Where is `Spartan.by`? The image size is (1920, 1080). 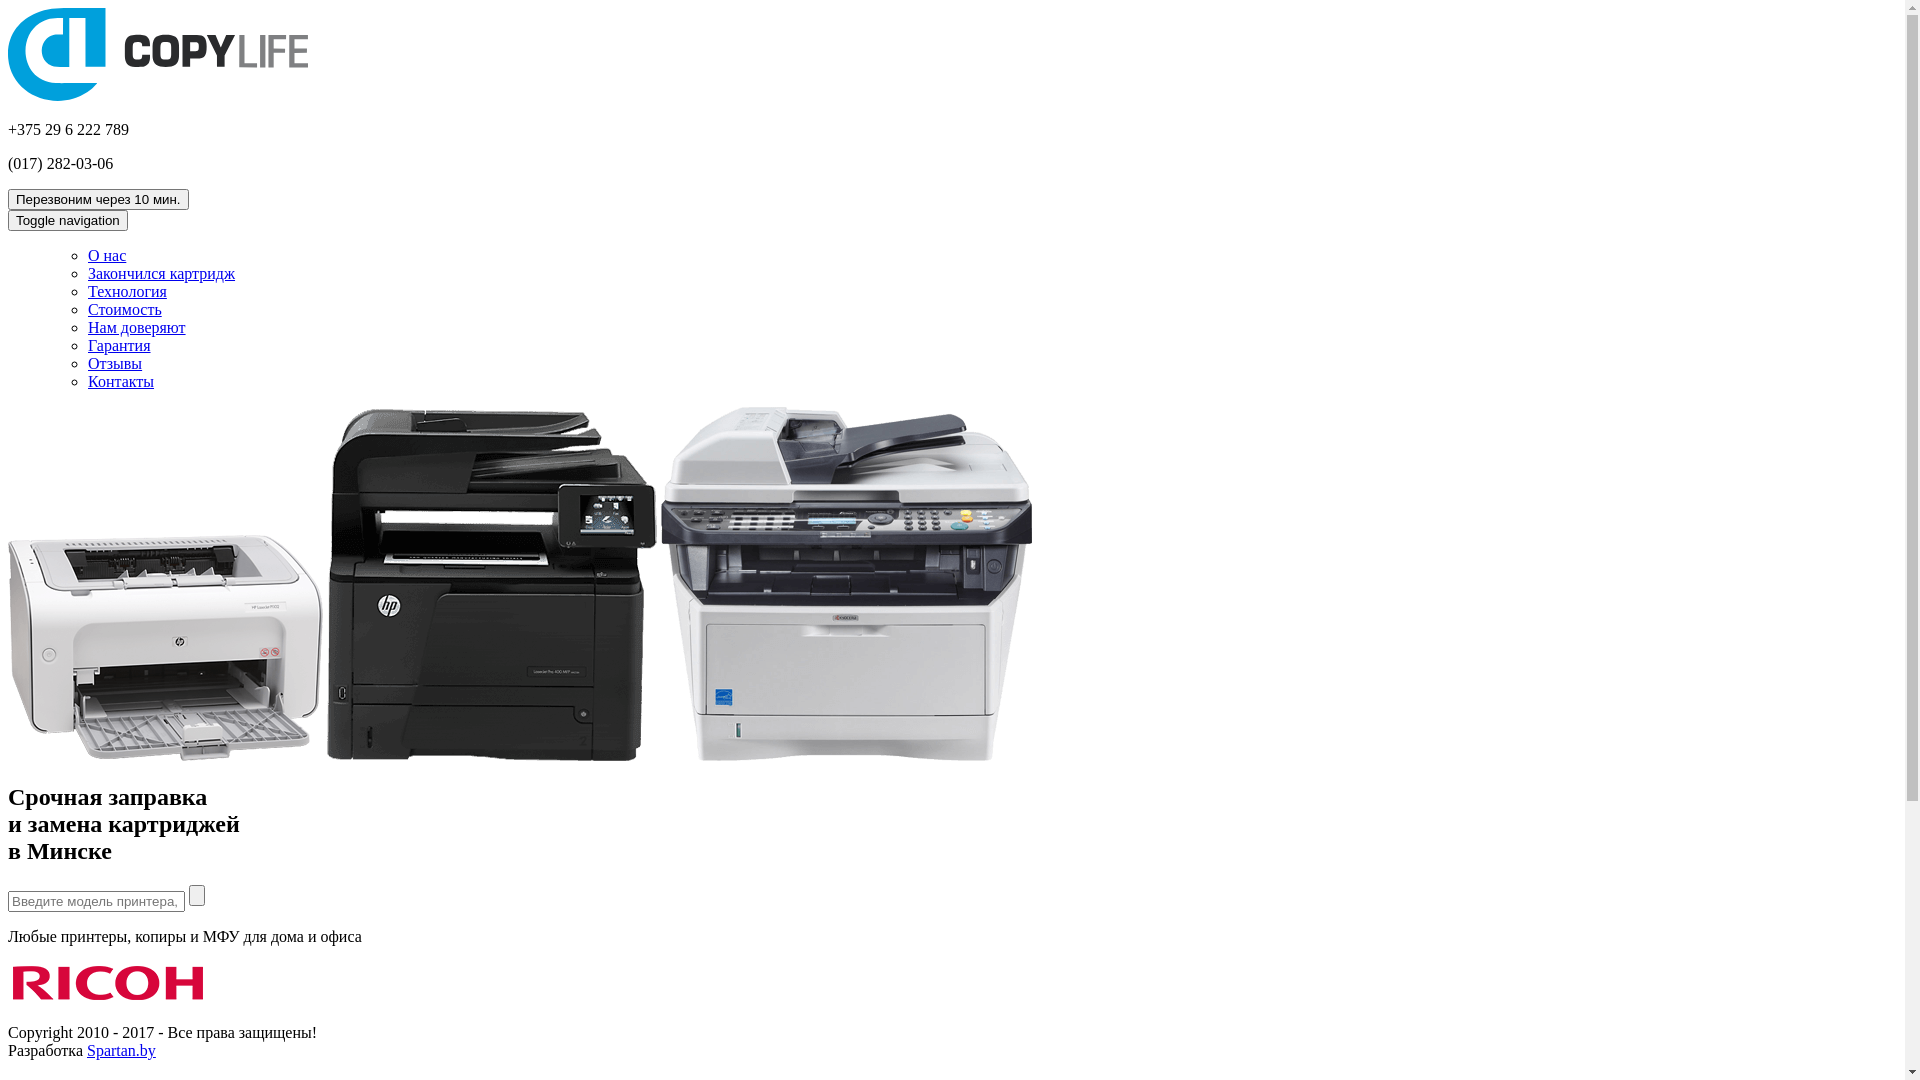
Spartan.by is located at coordinates (122, 1050).